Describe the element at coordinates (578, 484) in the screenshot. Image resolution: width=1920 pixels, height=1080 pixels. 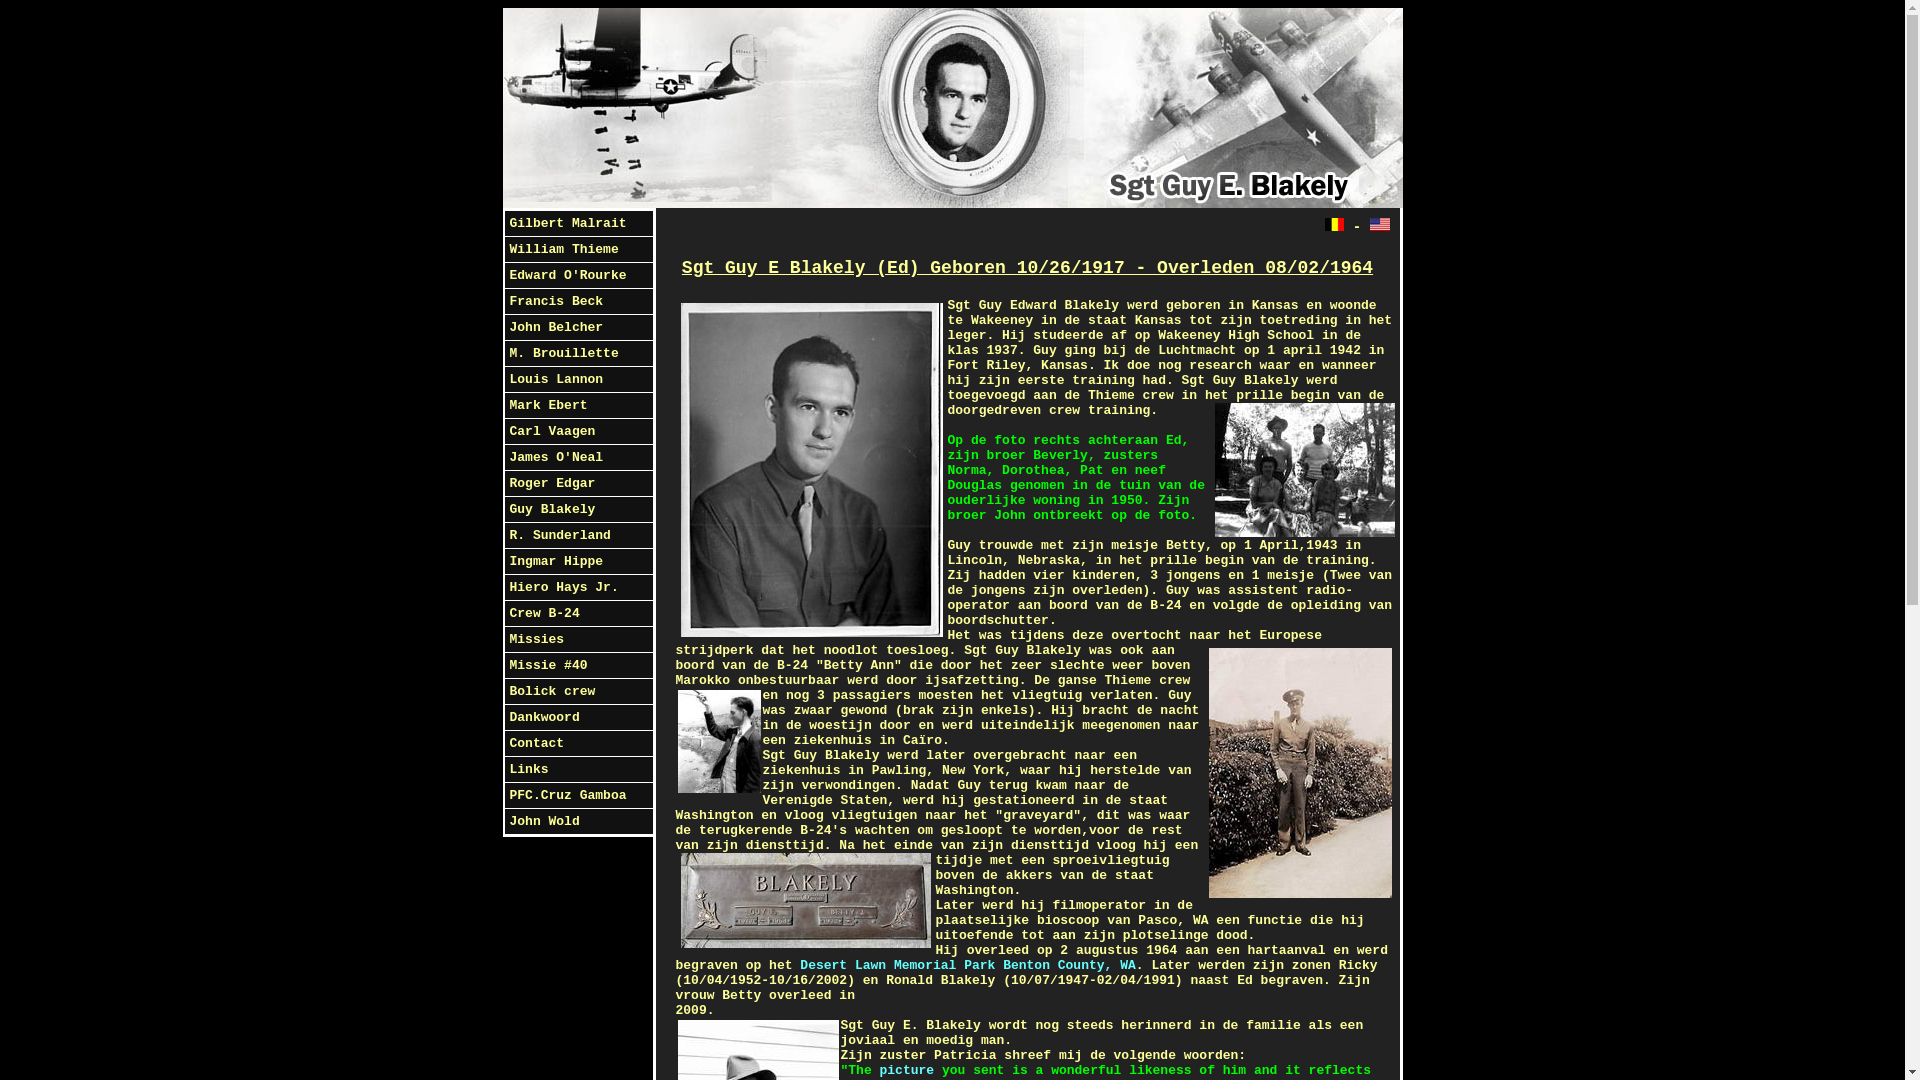
I see `Roger Edgar` at that location.